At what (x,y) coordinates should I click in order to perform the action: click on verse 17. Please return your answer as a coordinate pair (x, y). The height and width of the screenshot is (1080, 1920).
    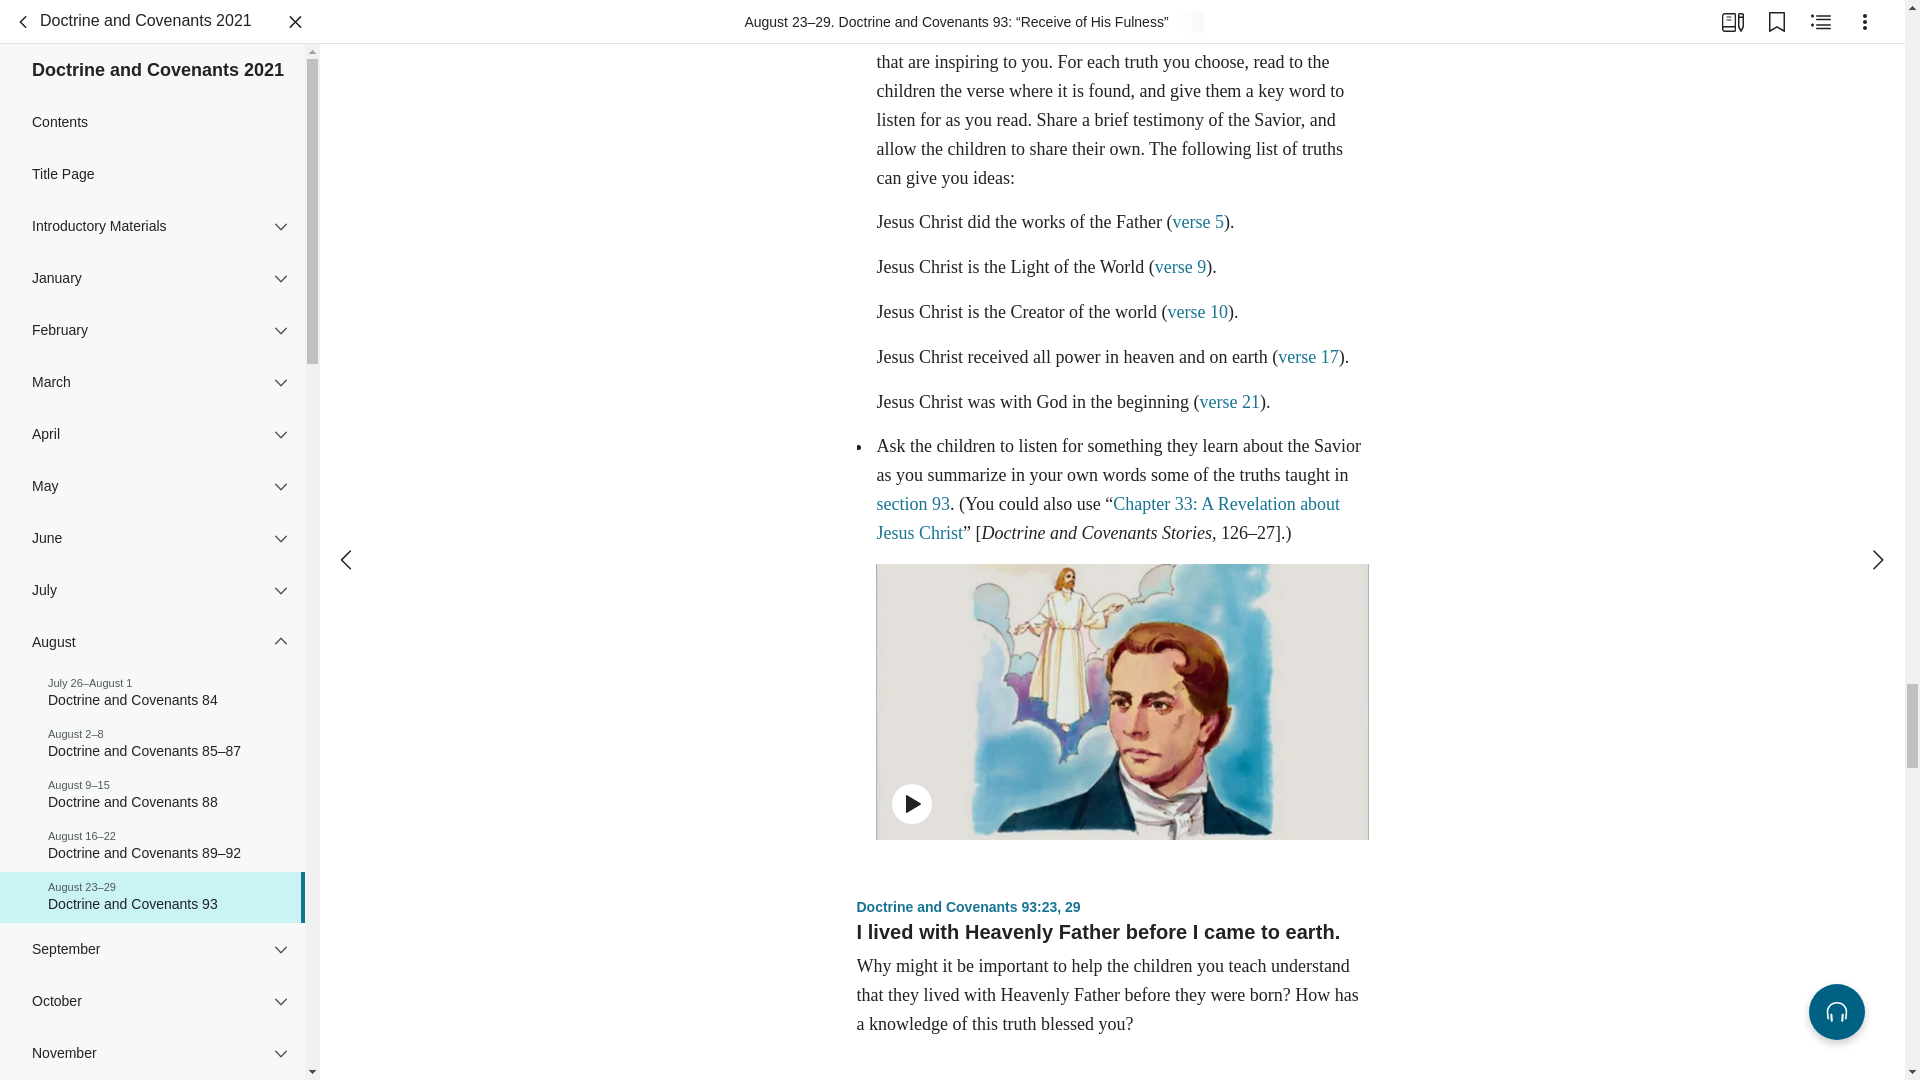
    Looking at the image, I should click on (1308, 356).